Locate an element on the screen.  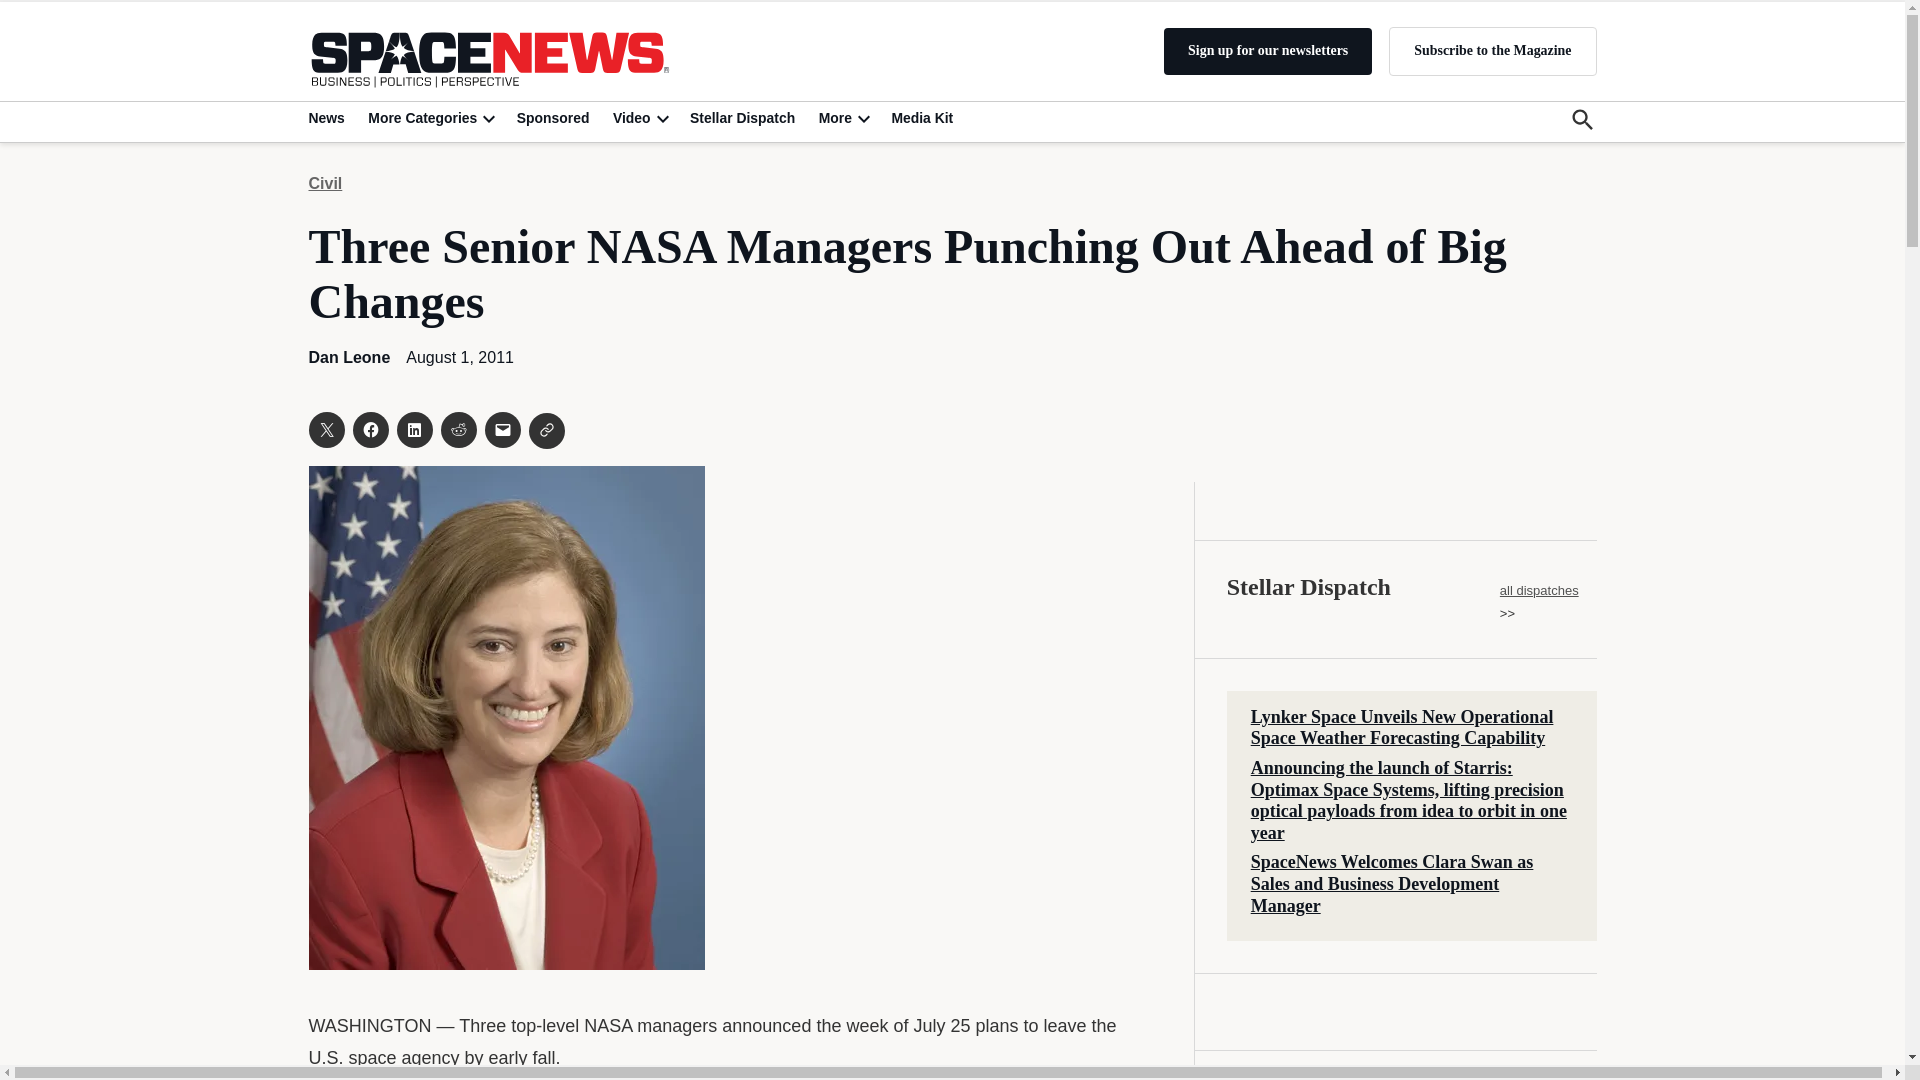
Click to share on Clipboard is located at coordinates (546, 430).